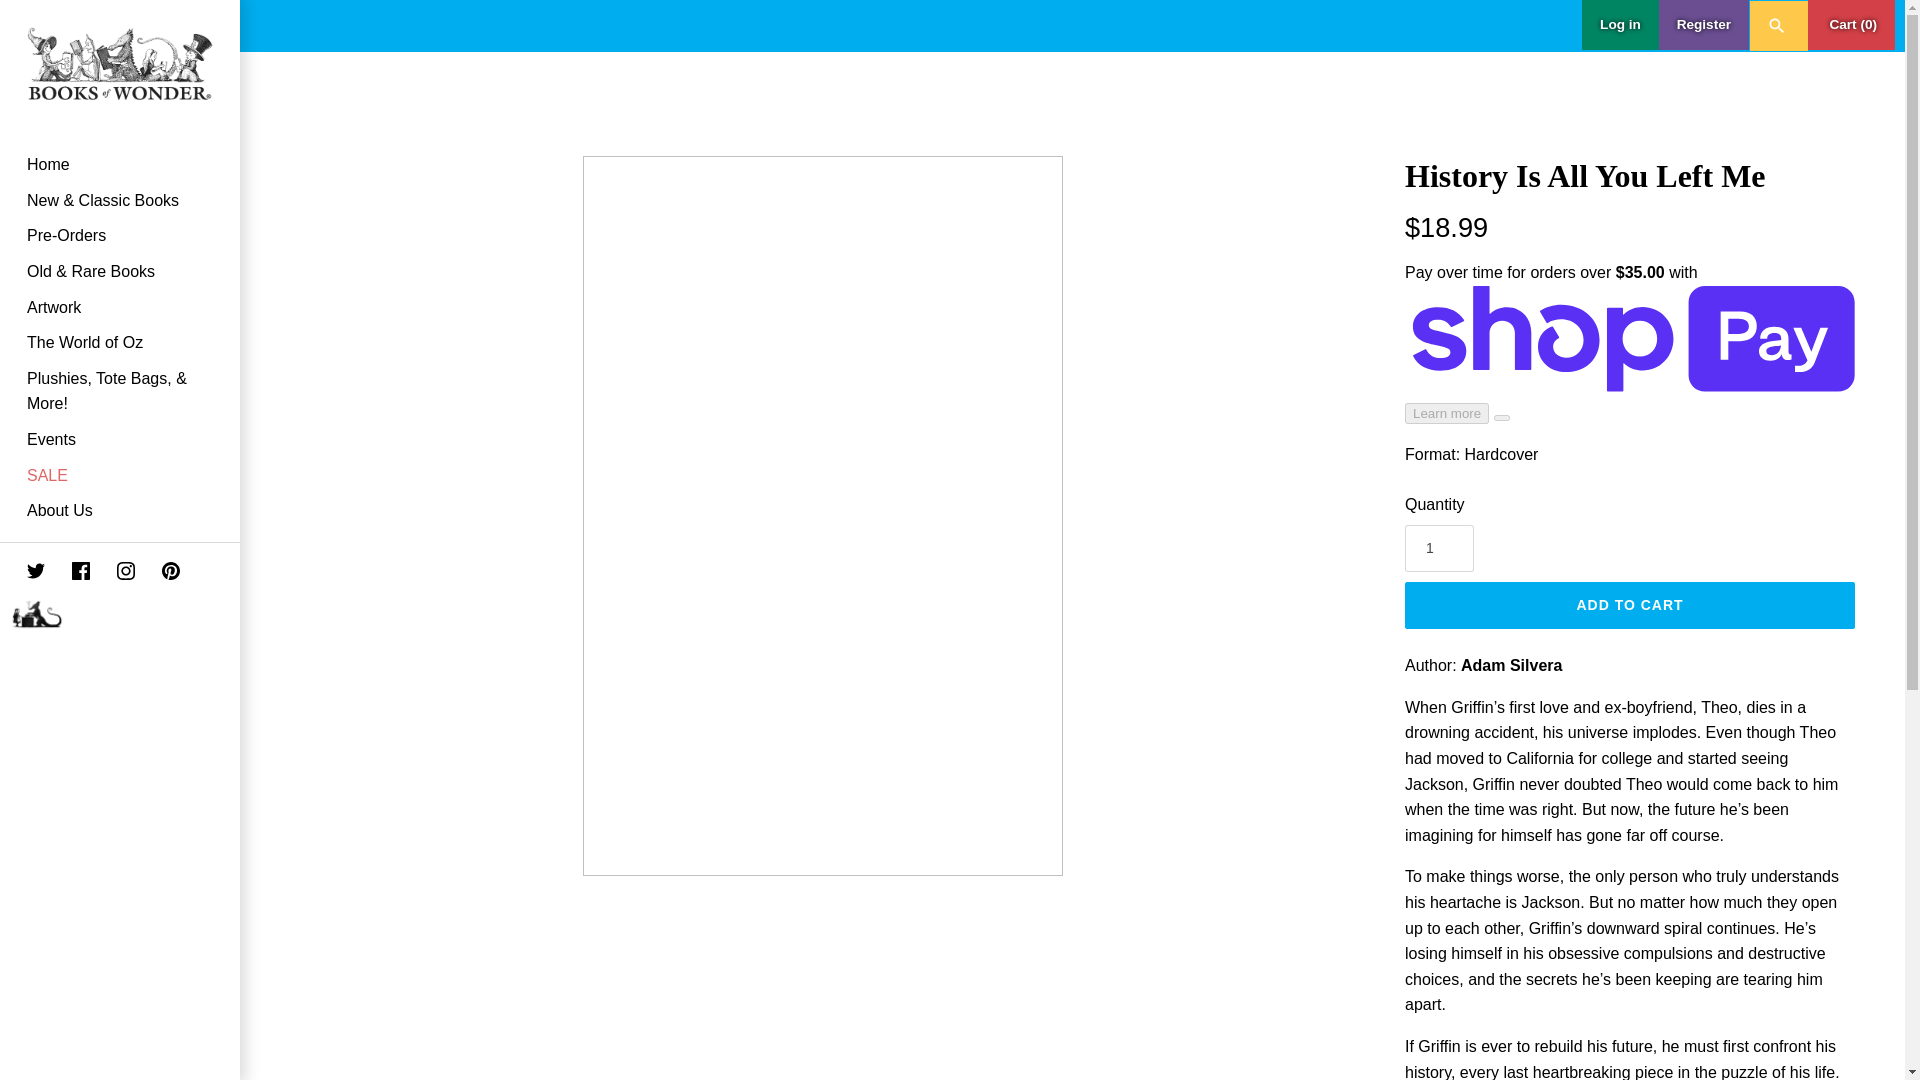  I want to click on Log in, so click(1620, 24).